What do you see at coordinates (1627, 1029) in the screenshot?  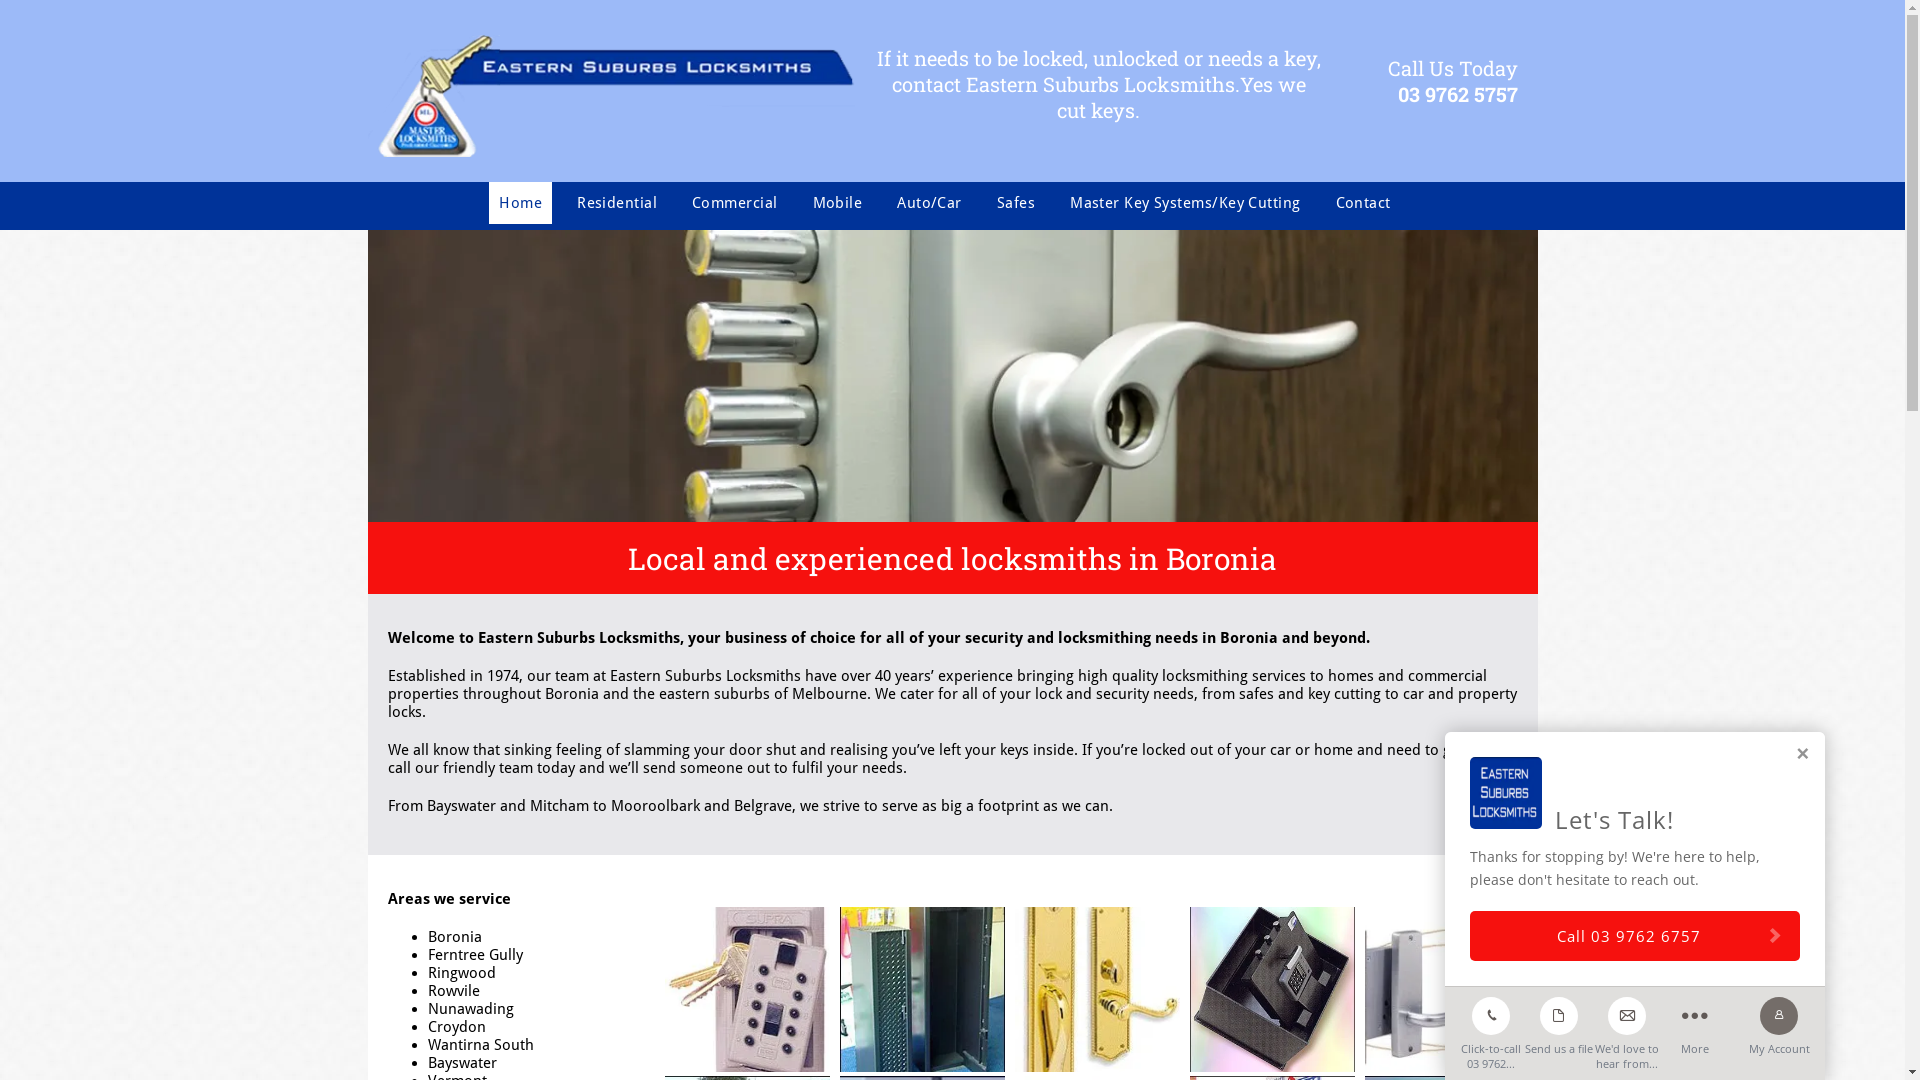 I see `We'd love to hear from...` at bounding box center [1627, 1029].